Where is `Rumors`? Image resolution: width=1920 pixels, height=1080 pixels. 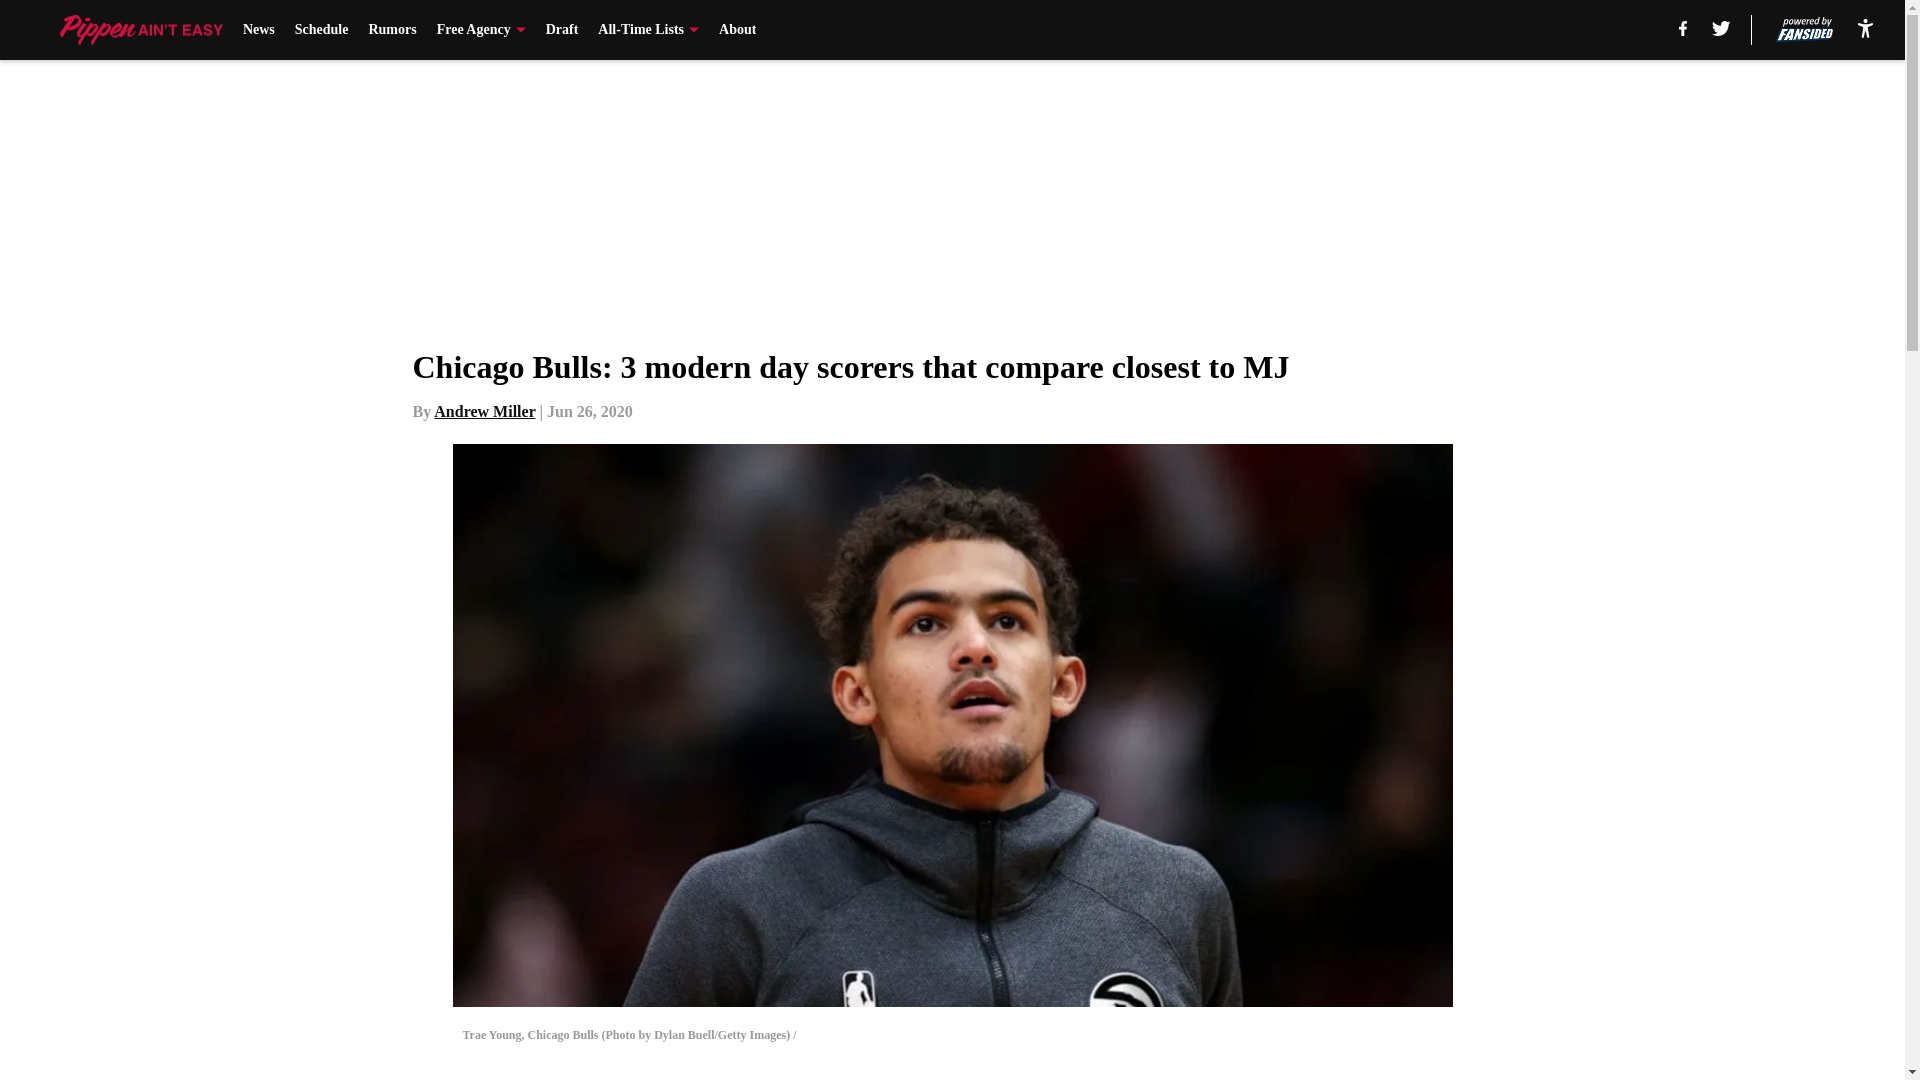 Rumors is located at coordinates (392, 30).